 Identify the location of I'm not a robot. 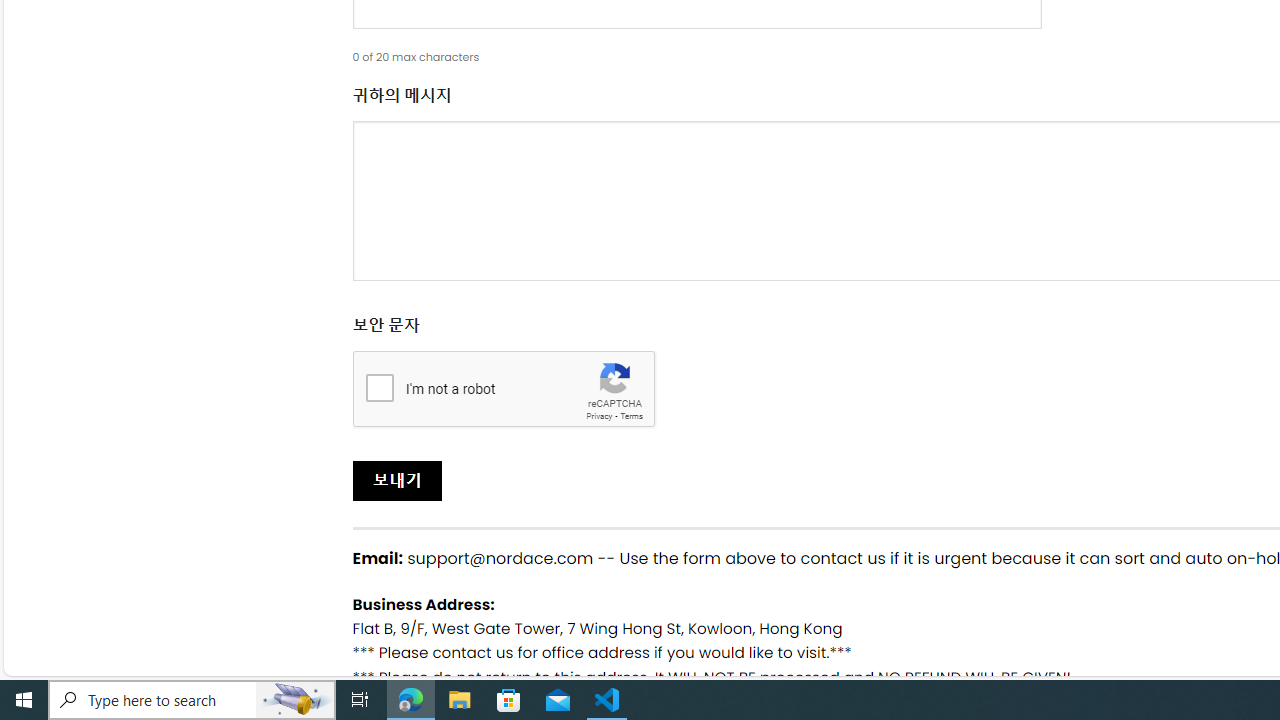
(379, 386).